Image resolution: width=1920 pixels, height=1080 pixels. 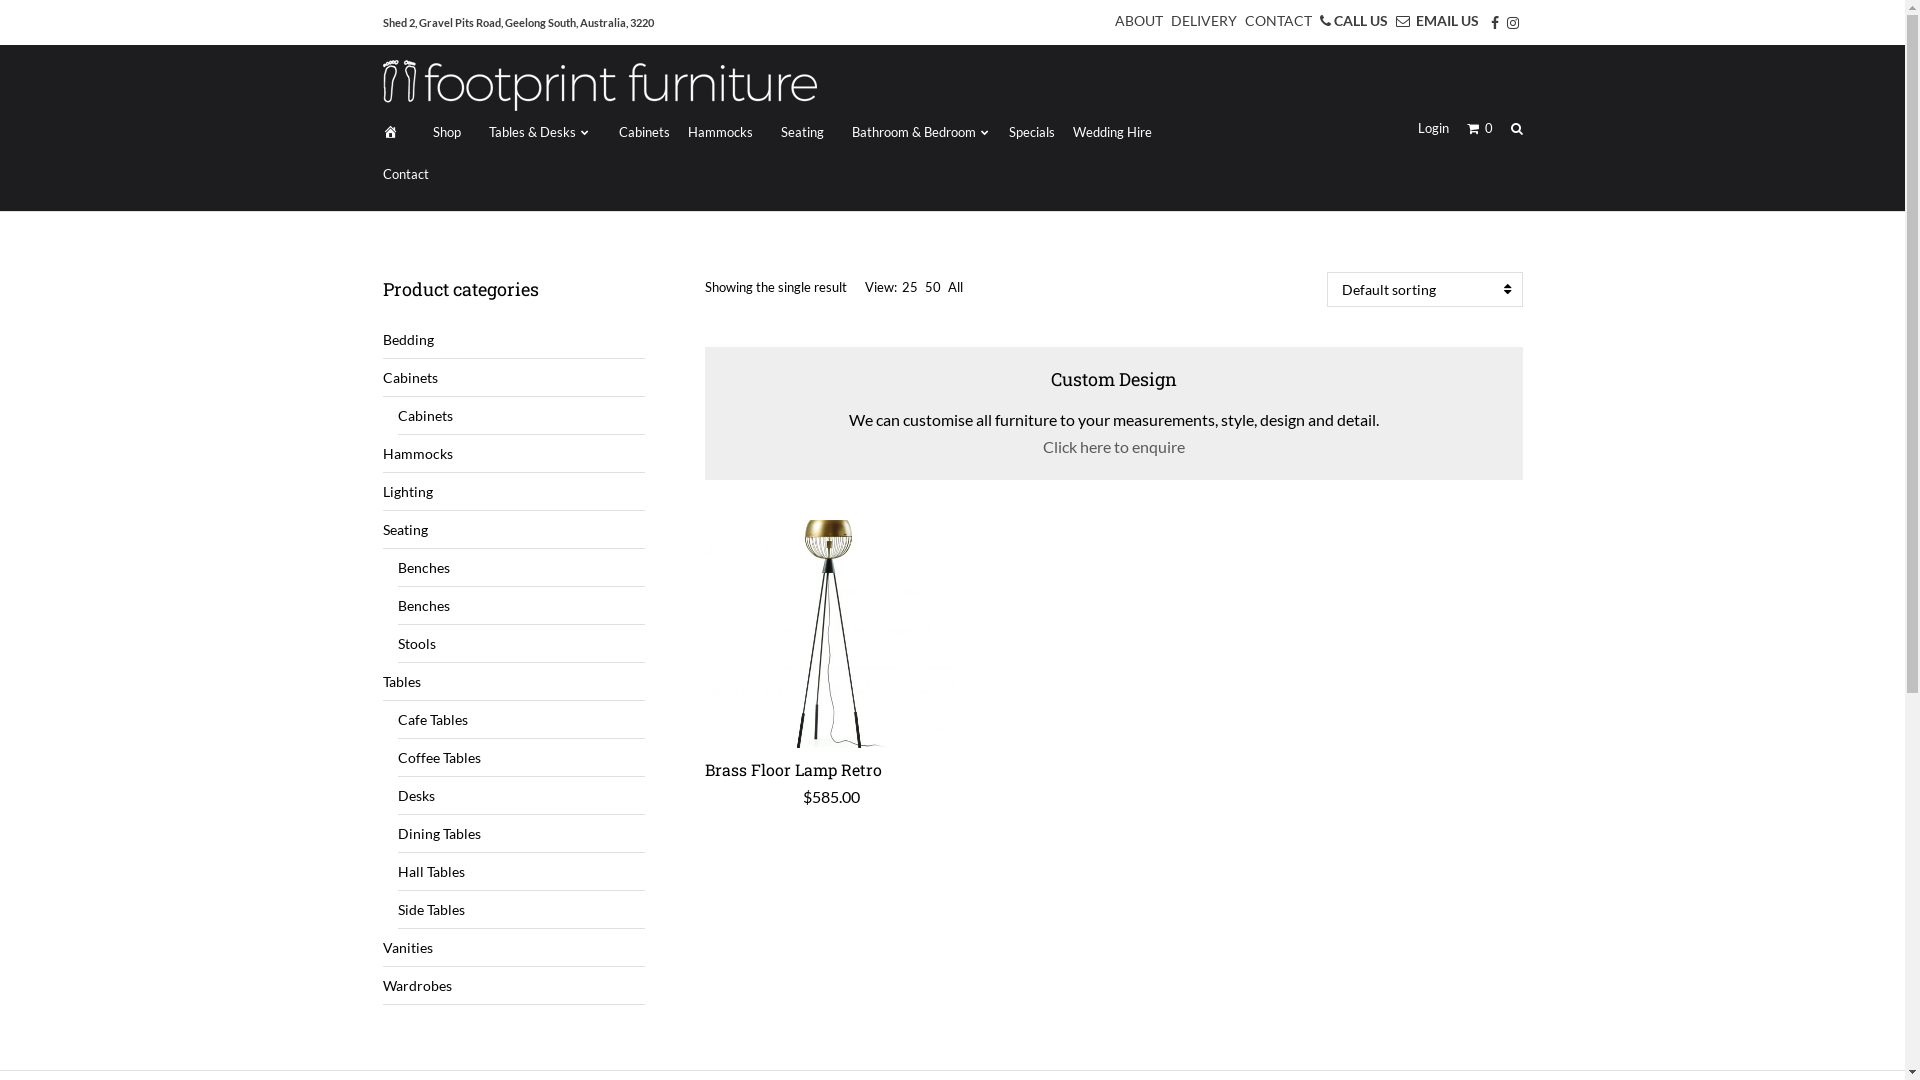 What do you see at coordinates (514, 454) in the screenshot?
I see `Hammocks` at bounding box center [514, 454].